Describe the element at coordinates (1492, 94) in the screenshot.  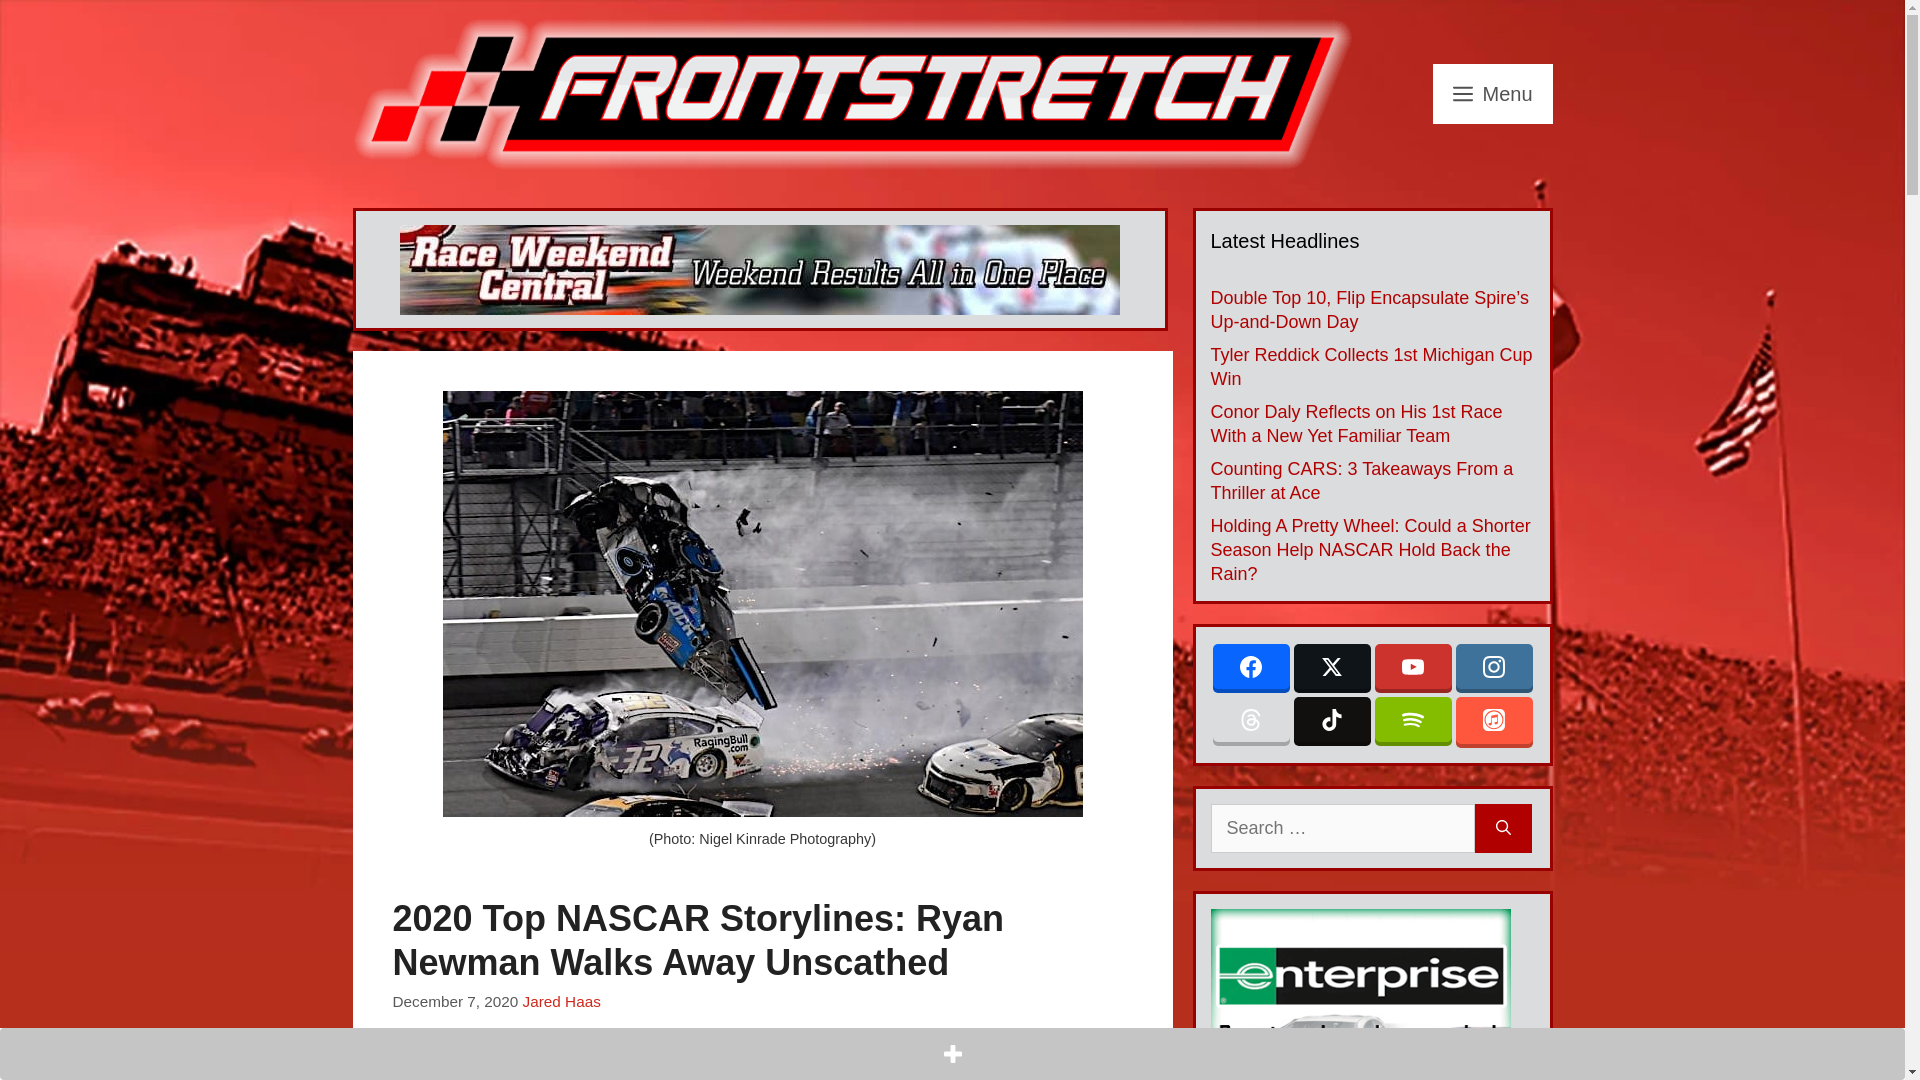
I see `Menu` at that location.